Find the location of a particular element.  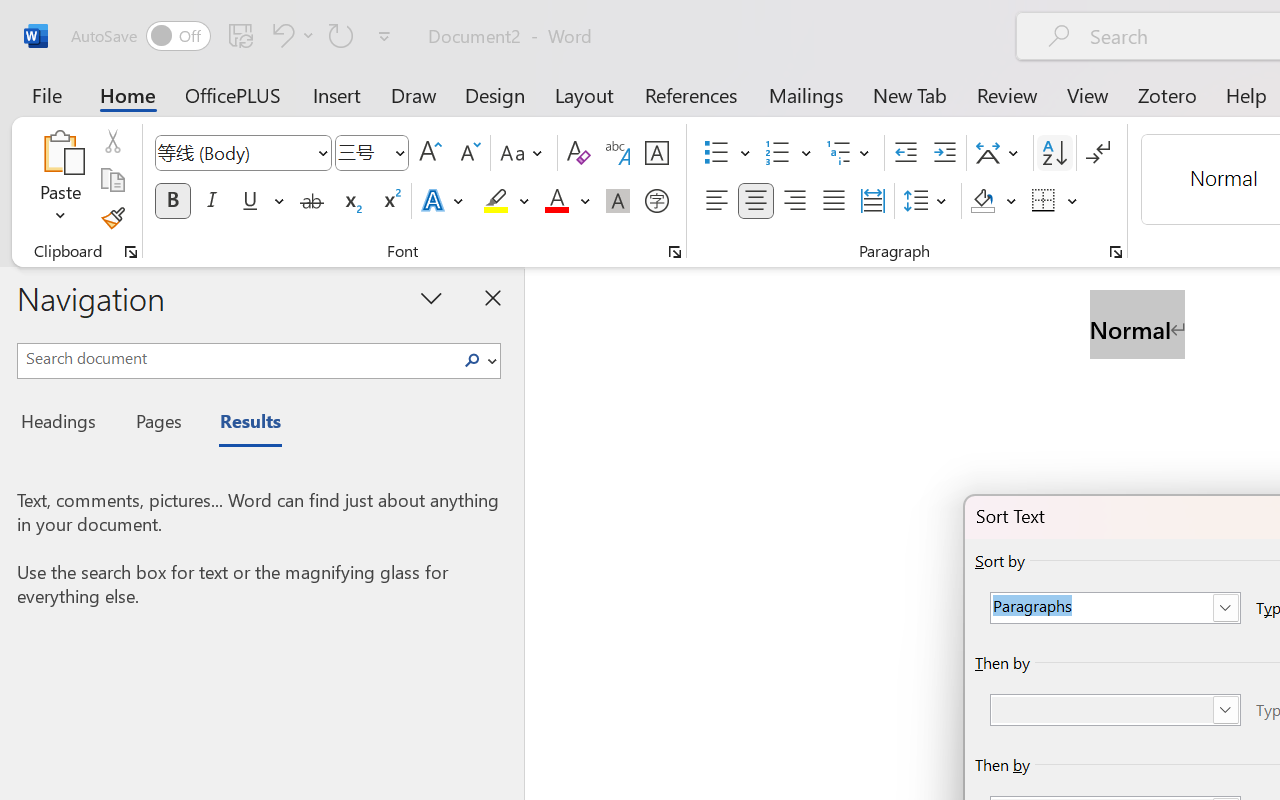

Bold is located at coordinates (172, 201).